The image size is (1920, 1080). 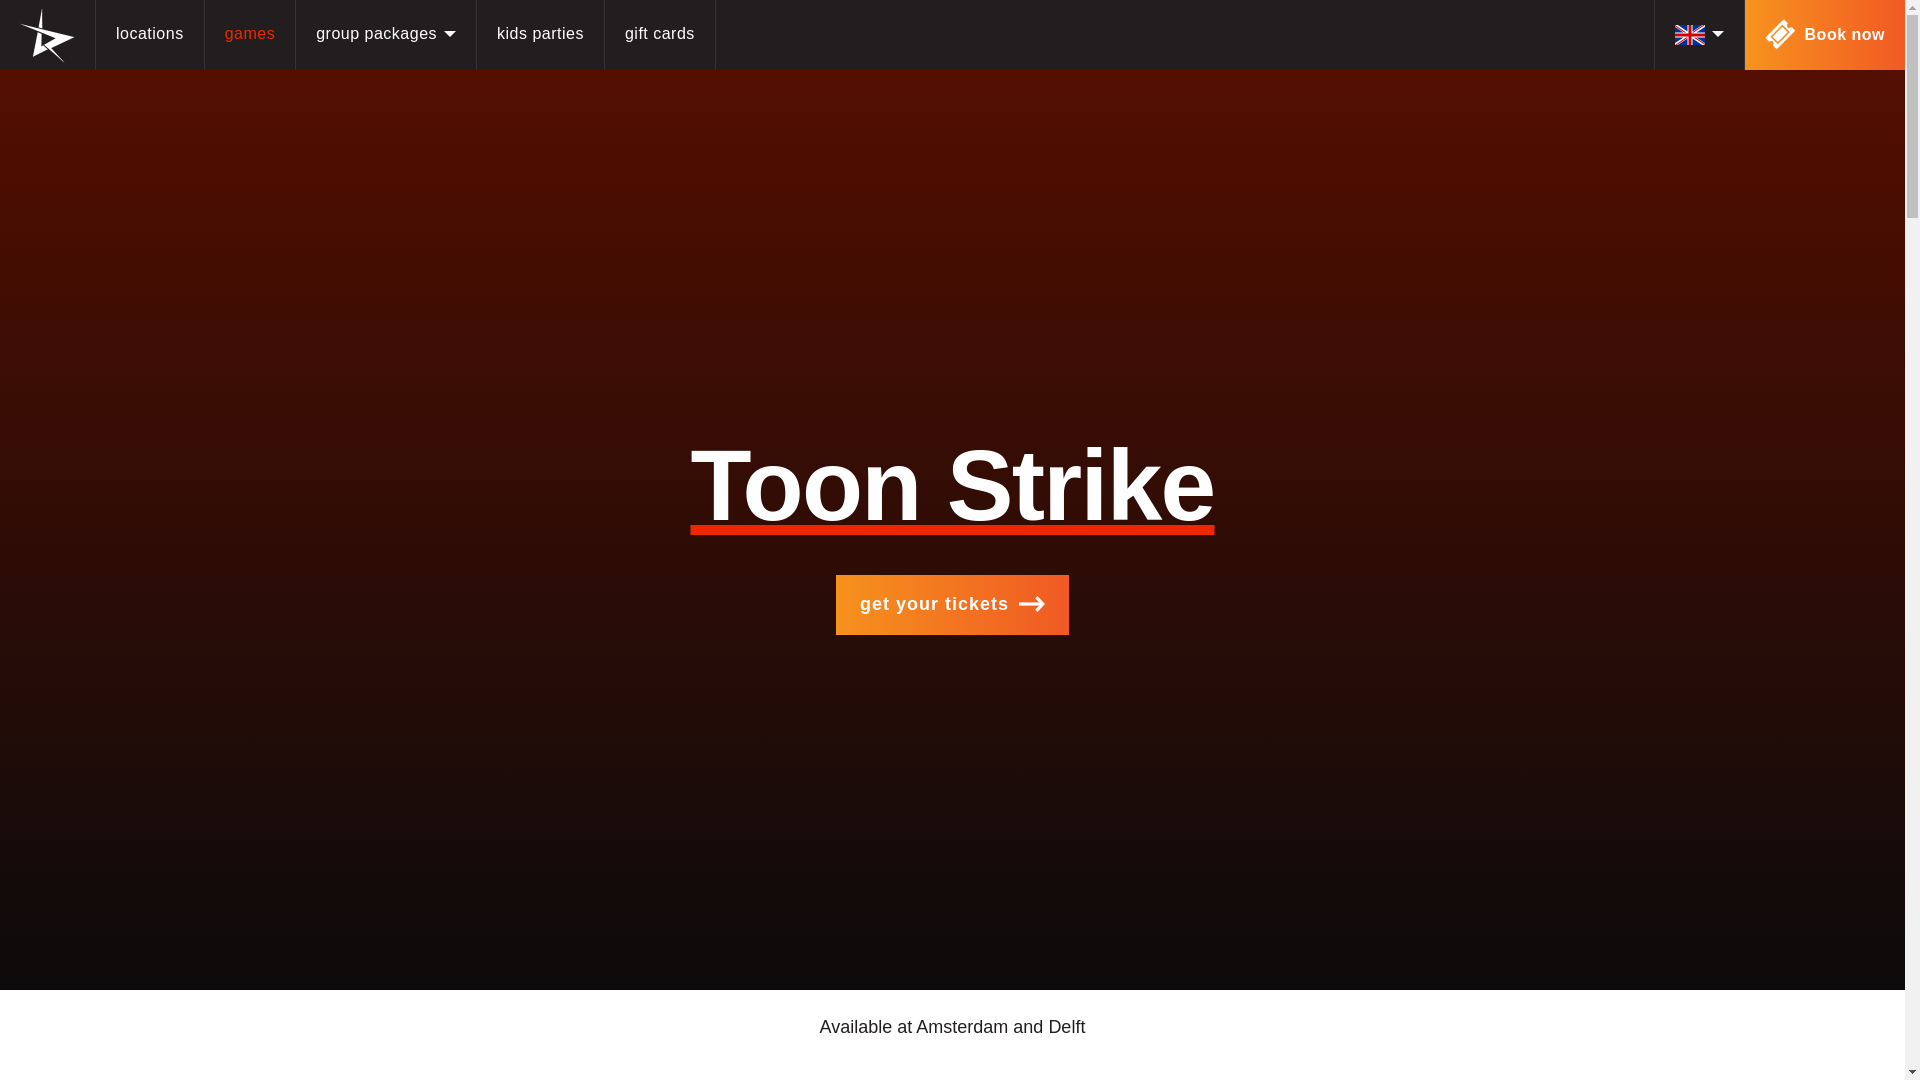 What do you see at coordinates (1698, 35) in the screenshot?
I see `en` at bounding box center [1698, 35].